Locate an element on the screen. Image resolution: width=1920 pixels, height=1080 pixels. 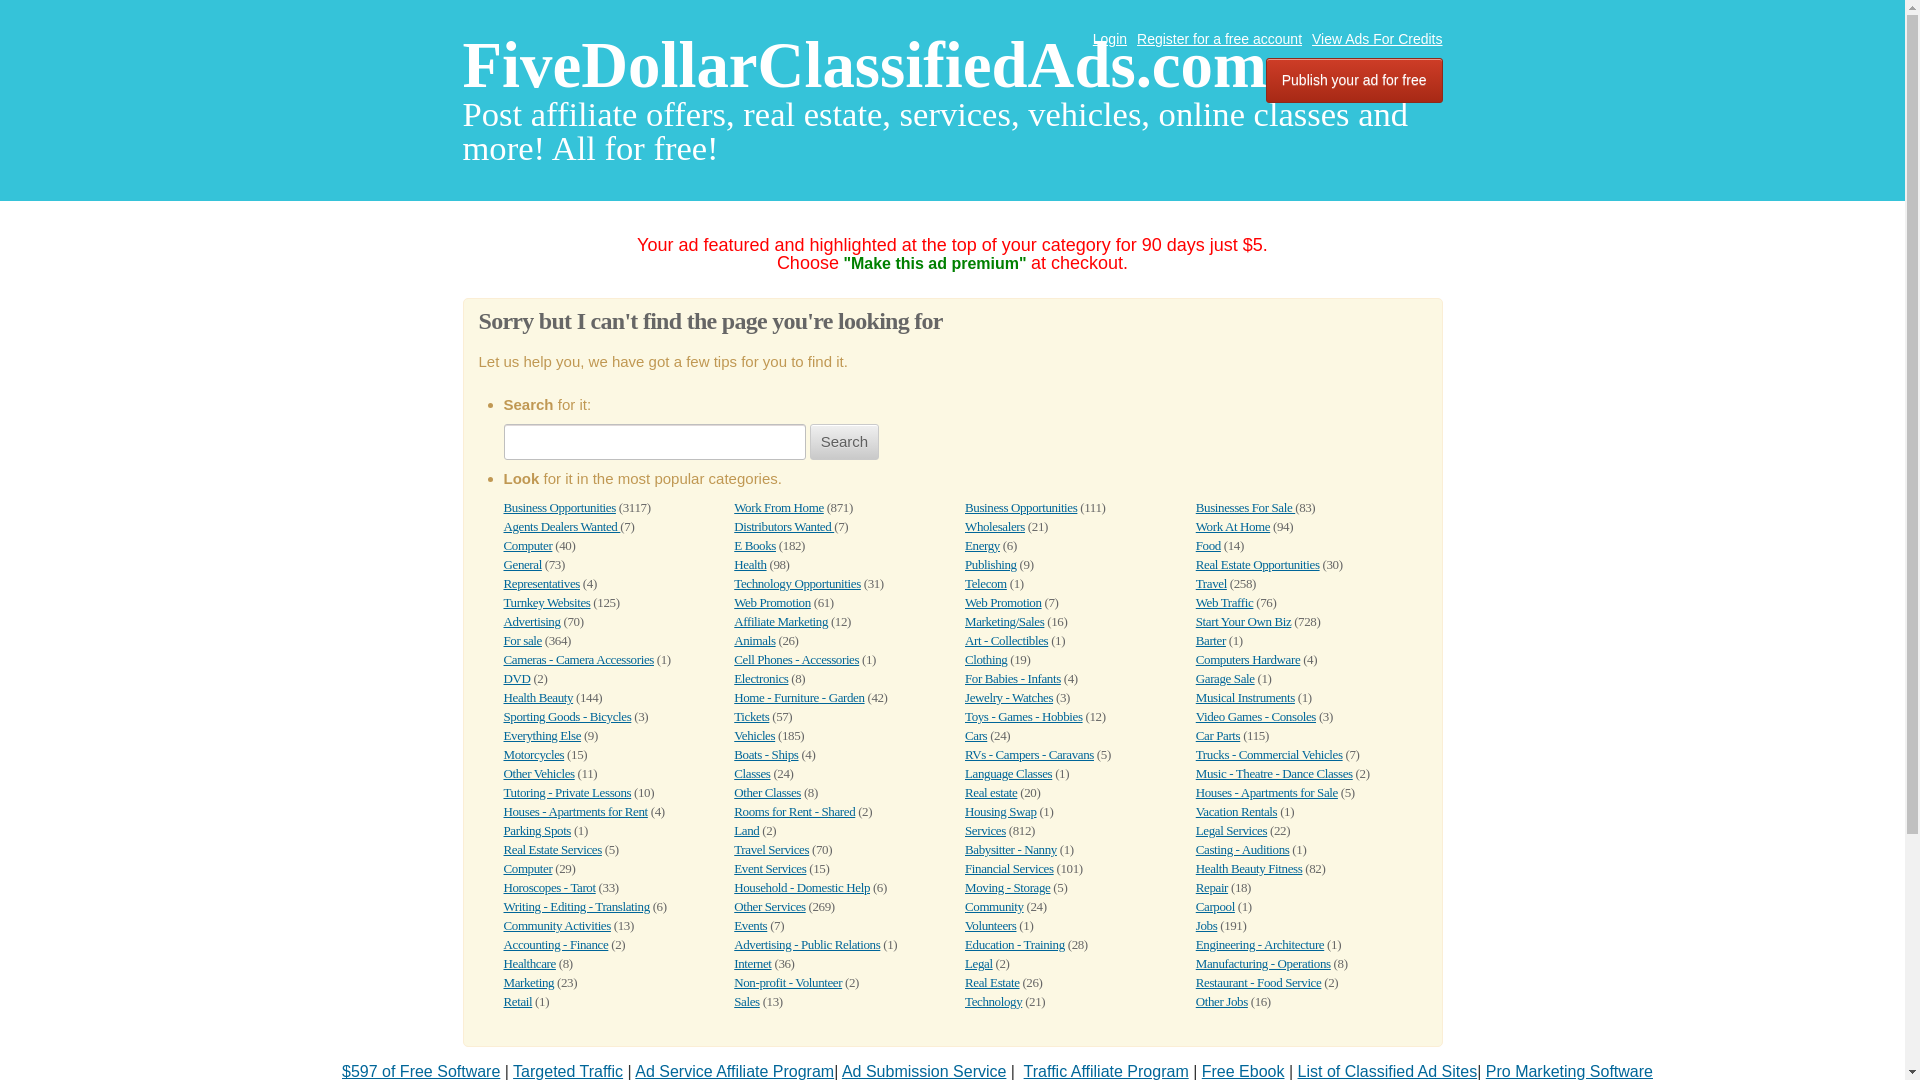
Login is located at coordinates (1110, 39).